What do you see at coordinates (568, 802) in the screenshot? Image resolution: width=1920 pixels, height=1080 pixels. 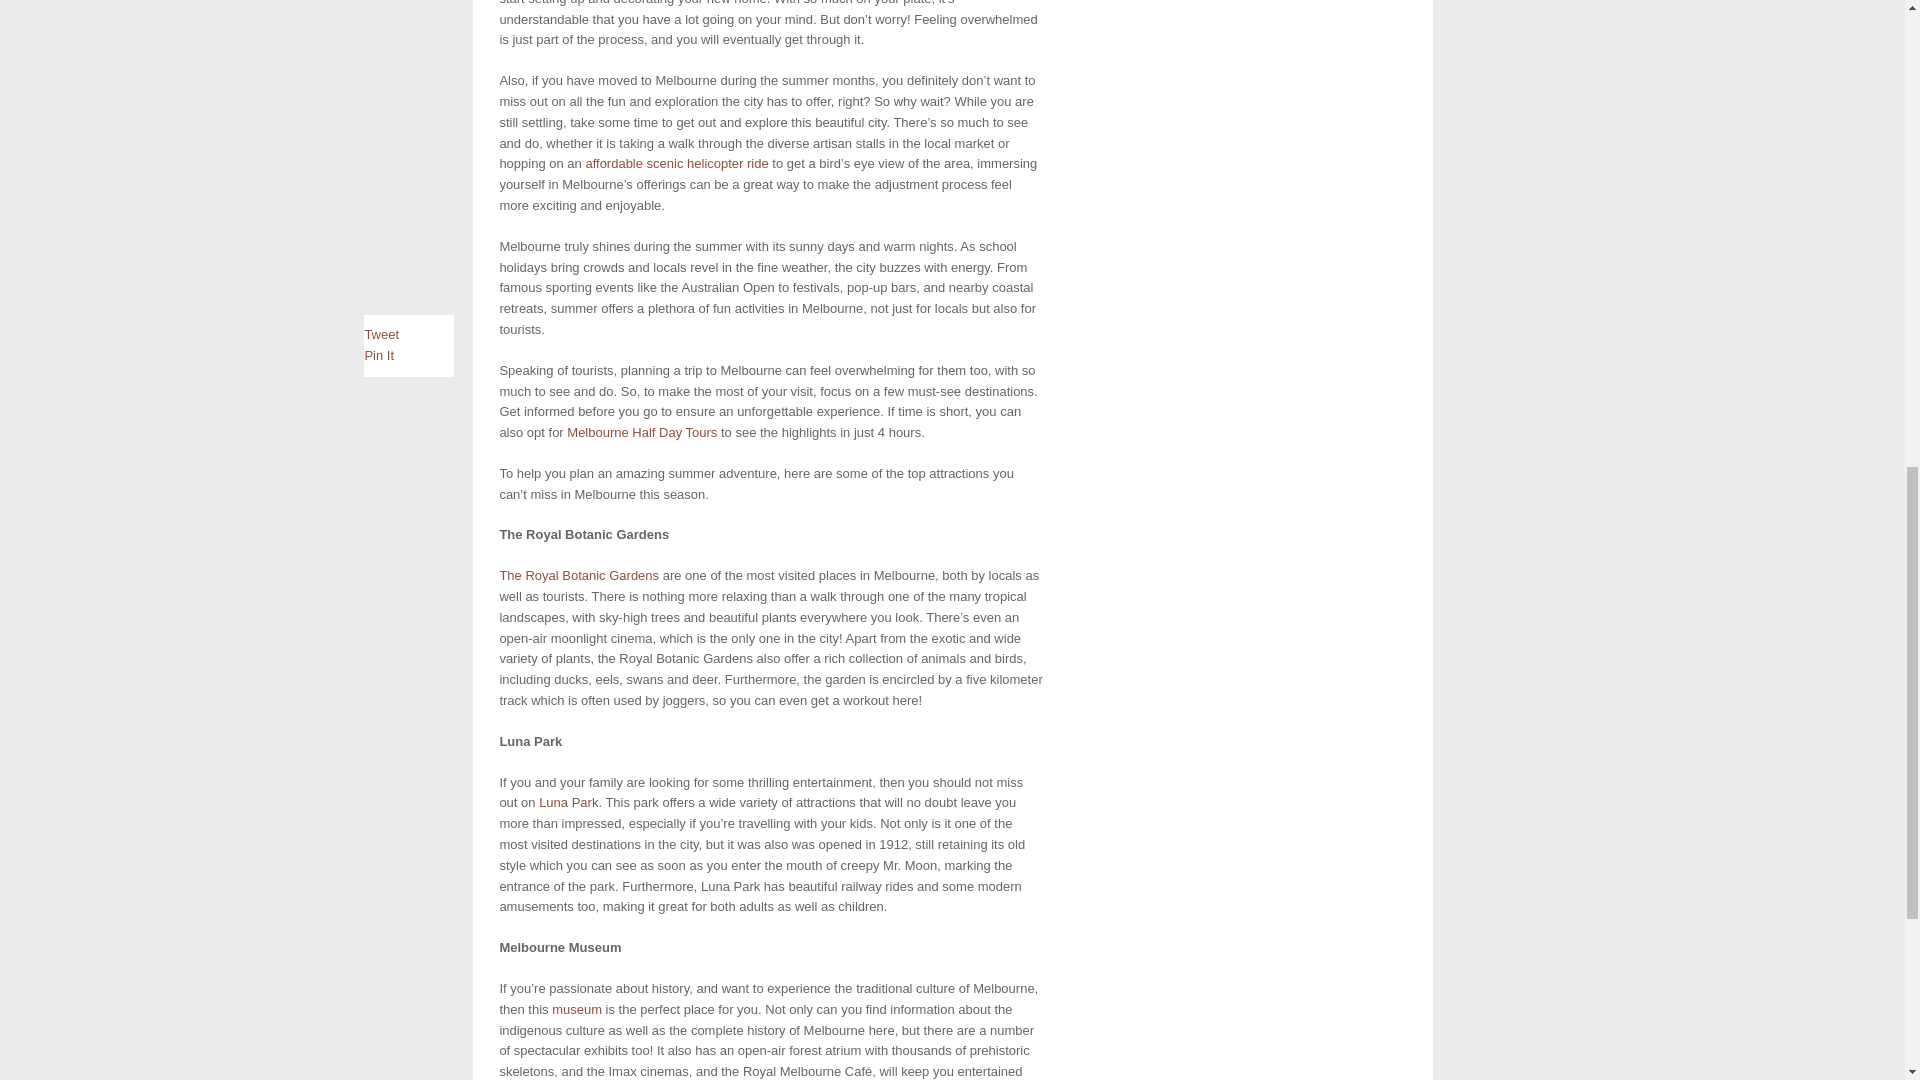 I see `Luna Park` at bounding box center [568, 802].